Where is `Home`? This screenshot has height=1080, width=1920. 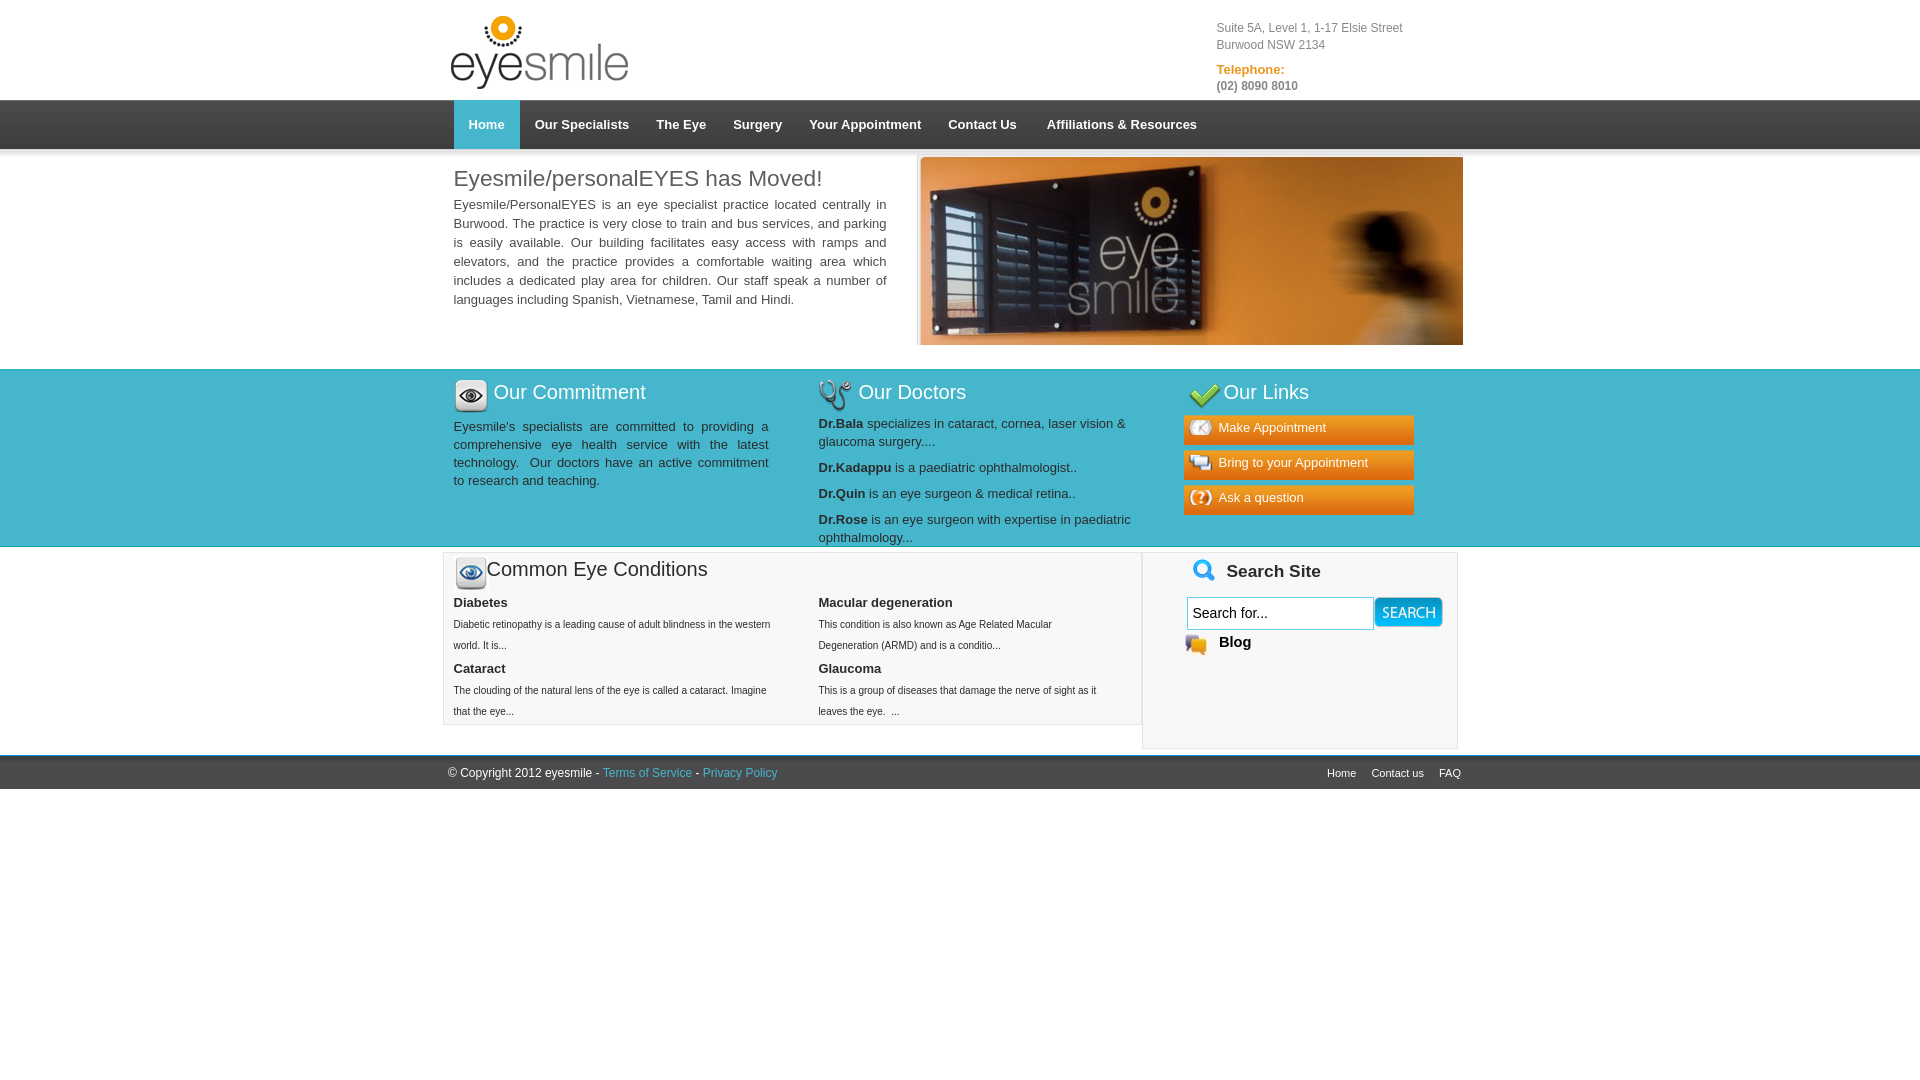
Home is located at coordinates (554, 96).